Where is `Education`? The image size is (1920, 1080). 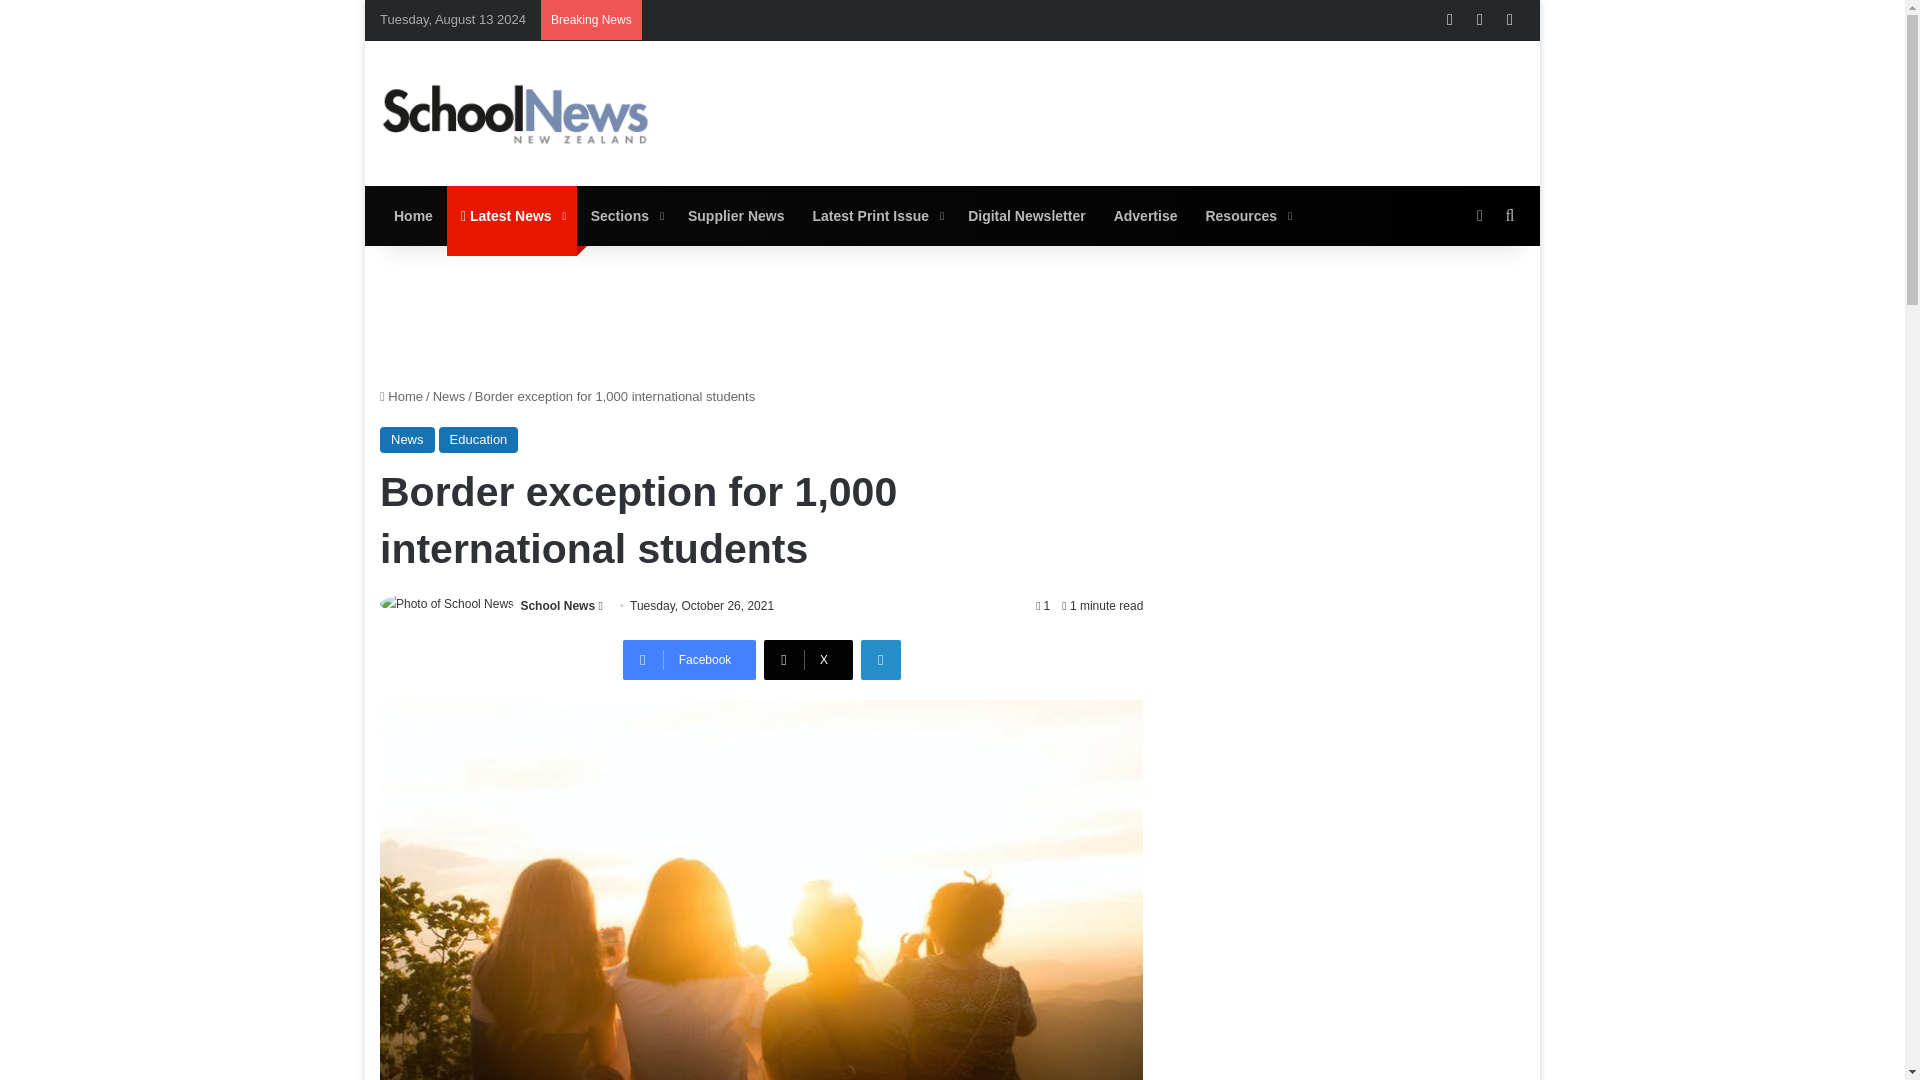 Education is located at coordinates (478, 439).